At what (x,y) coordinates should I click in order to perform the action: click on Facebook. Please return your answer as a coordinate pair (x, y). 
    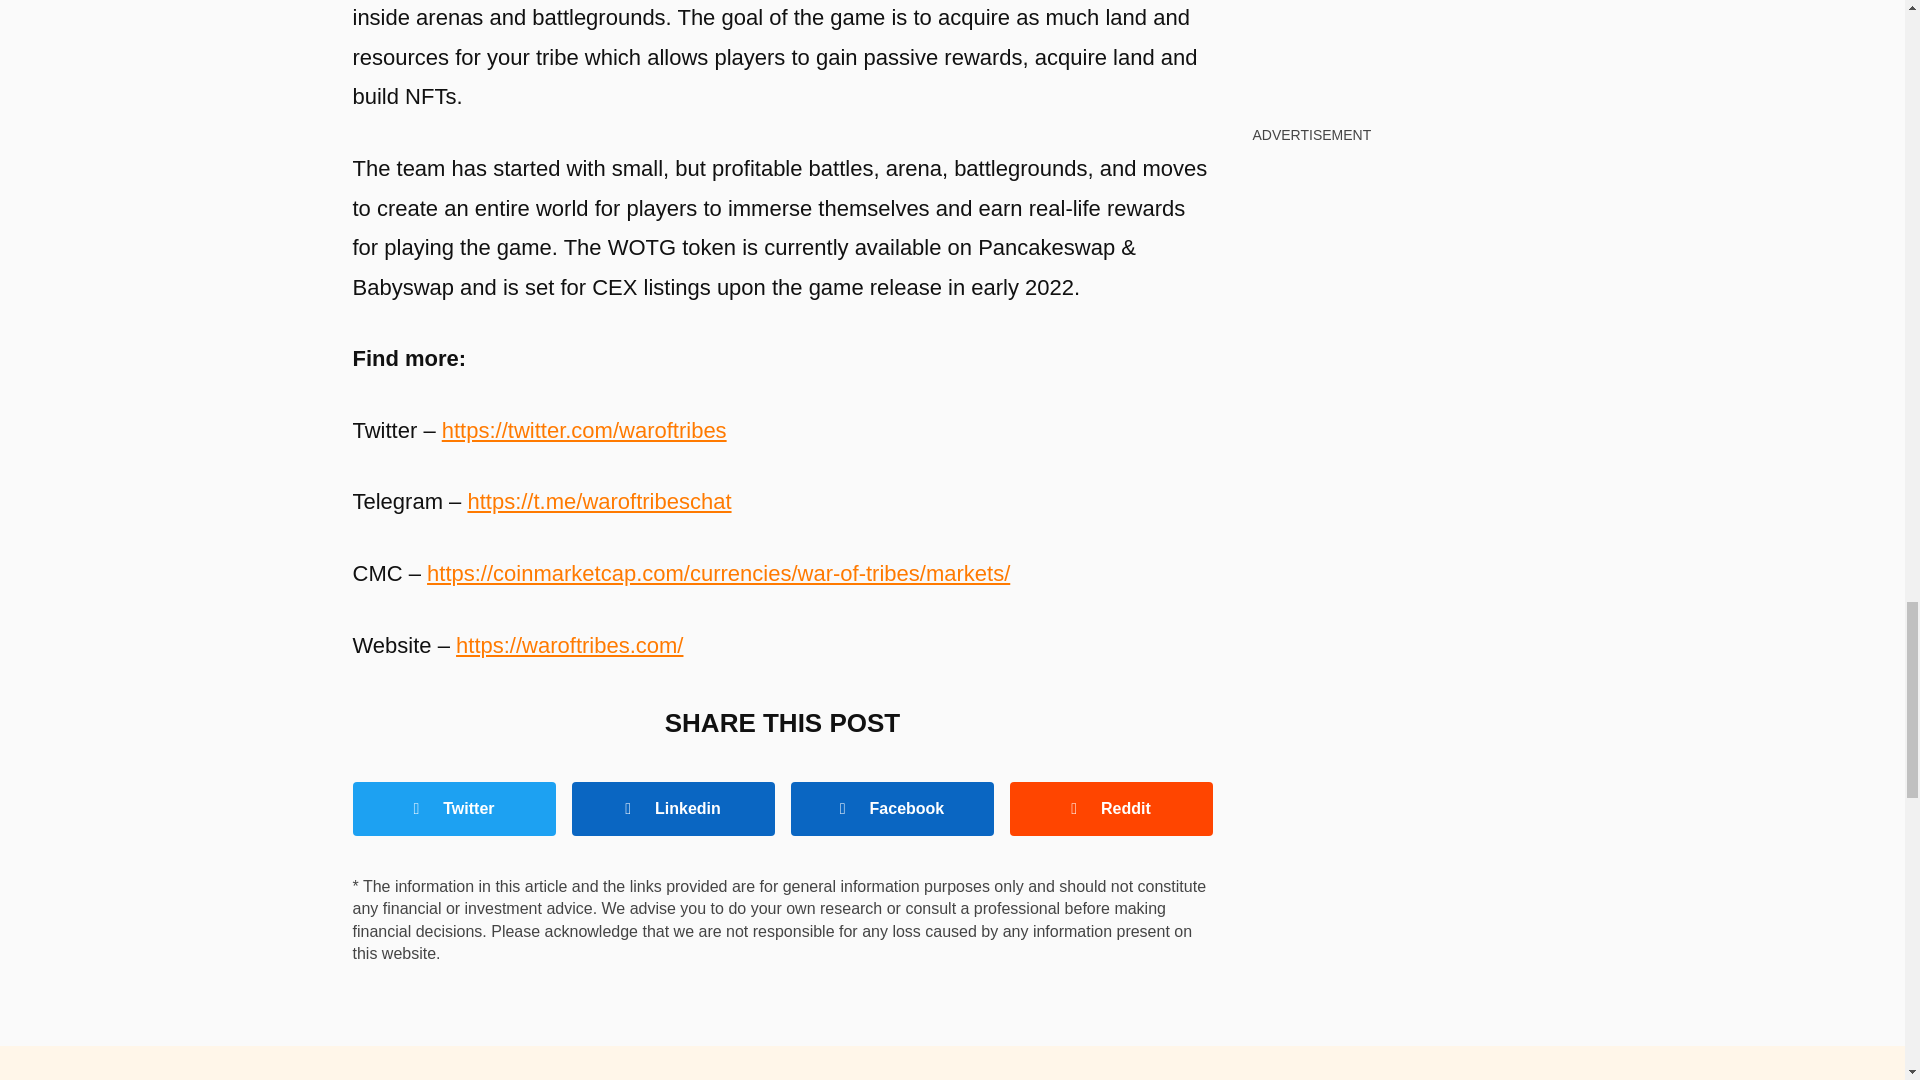
    Looking at the image, I should click on (890, 808).